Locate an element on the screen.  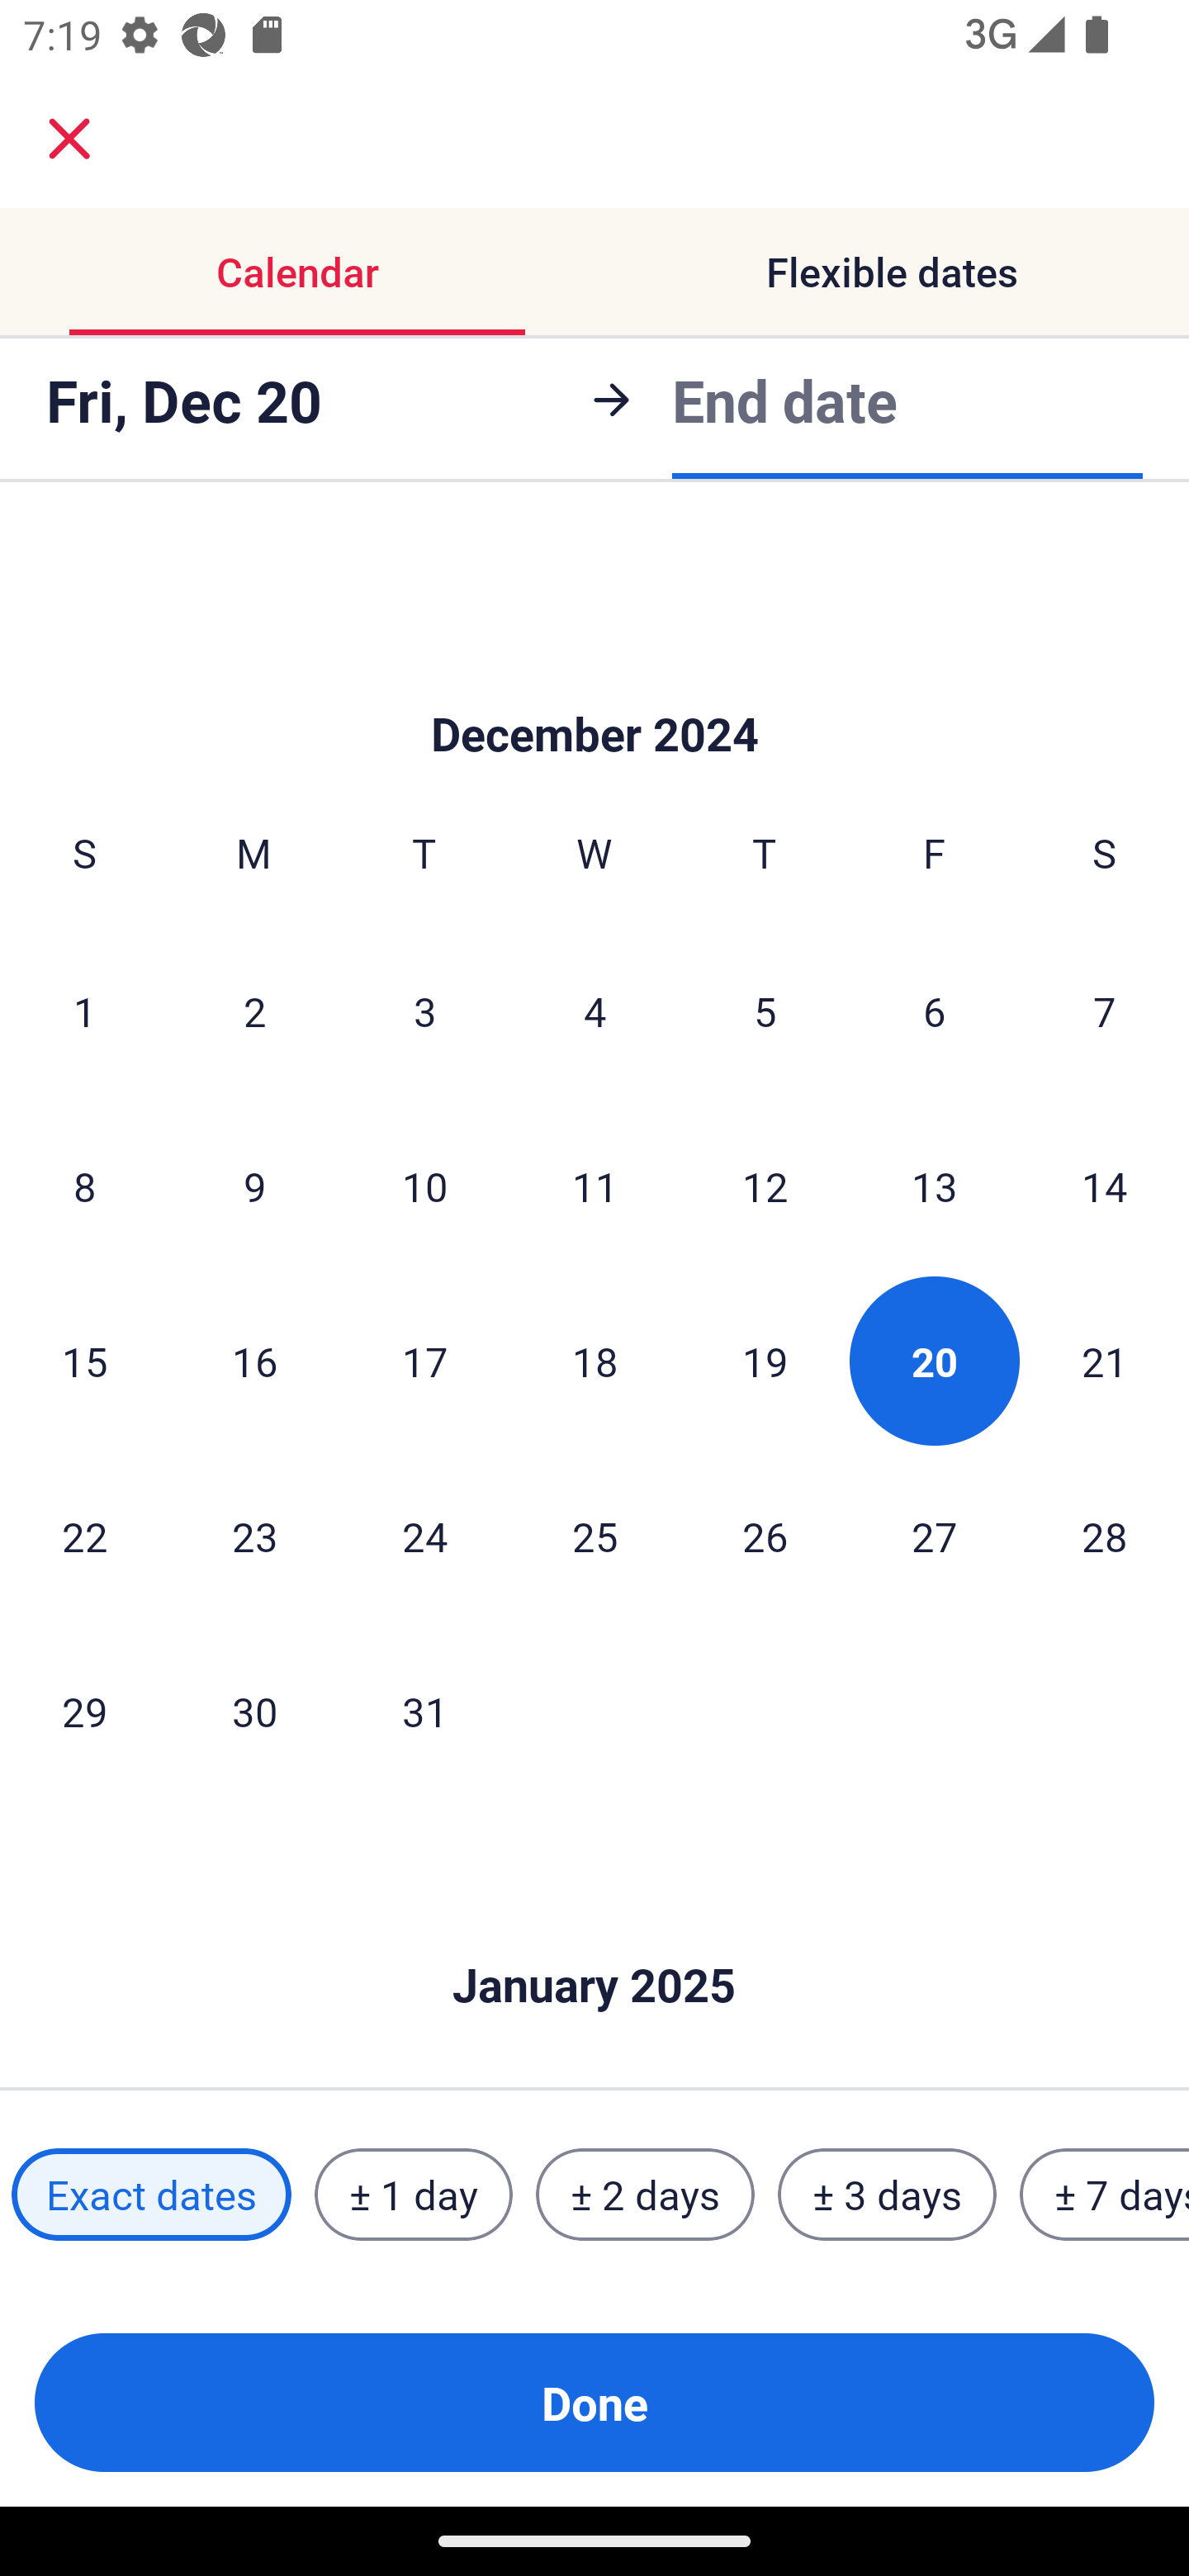
28 Saturday, December 28, 2024 is located at coordinates (1105, 1535).